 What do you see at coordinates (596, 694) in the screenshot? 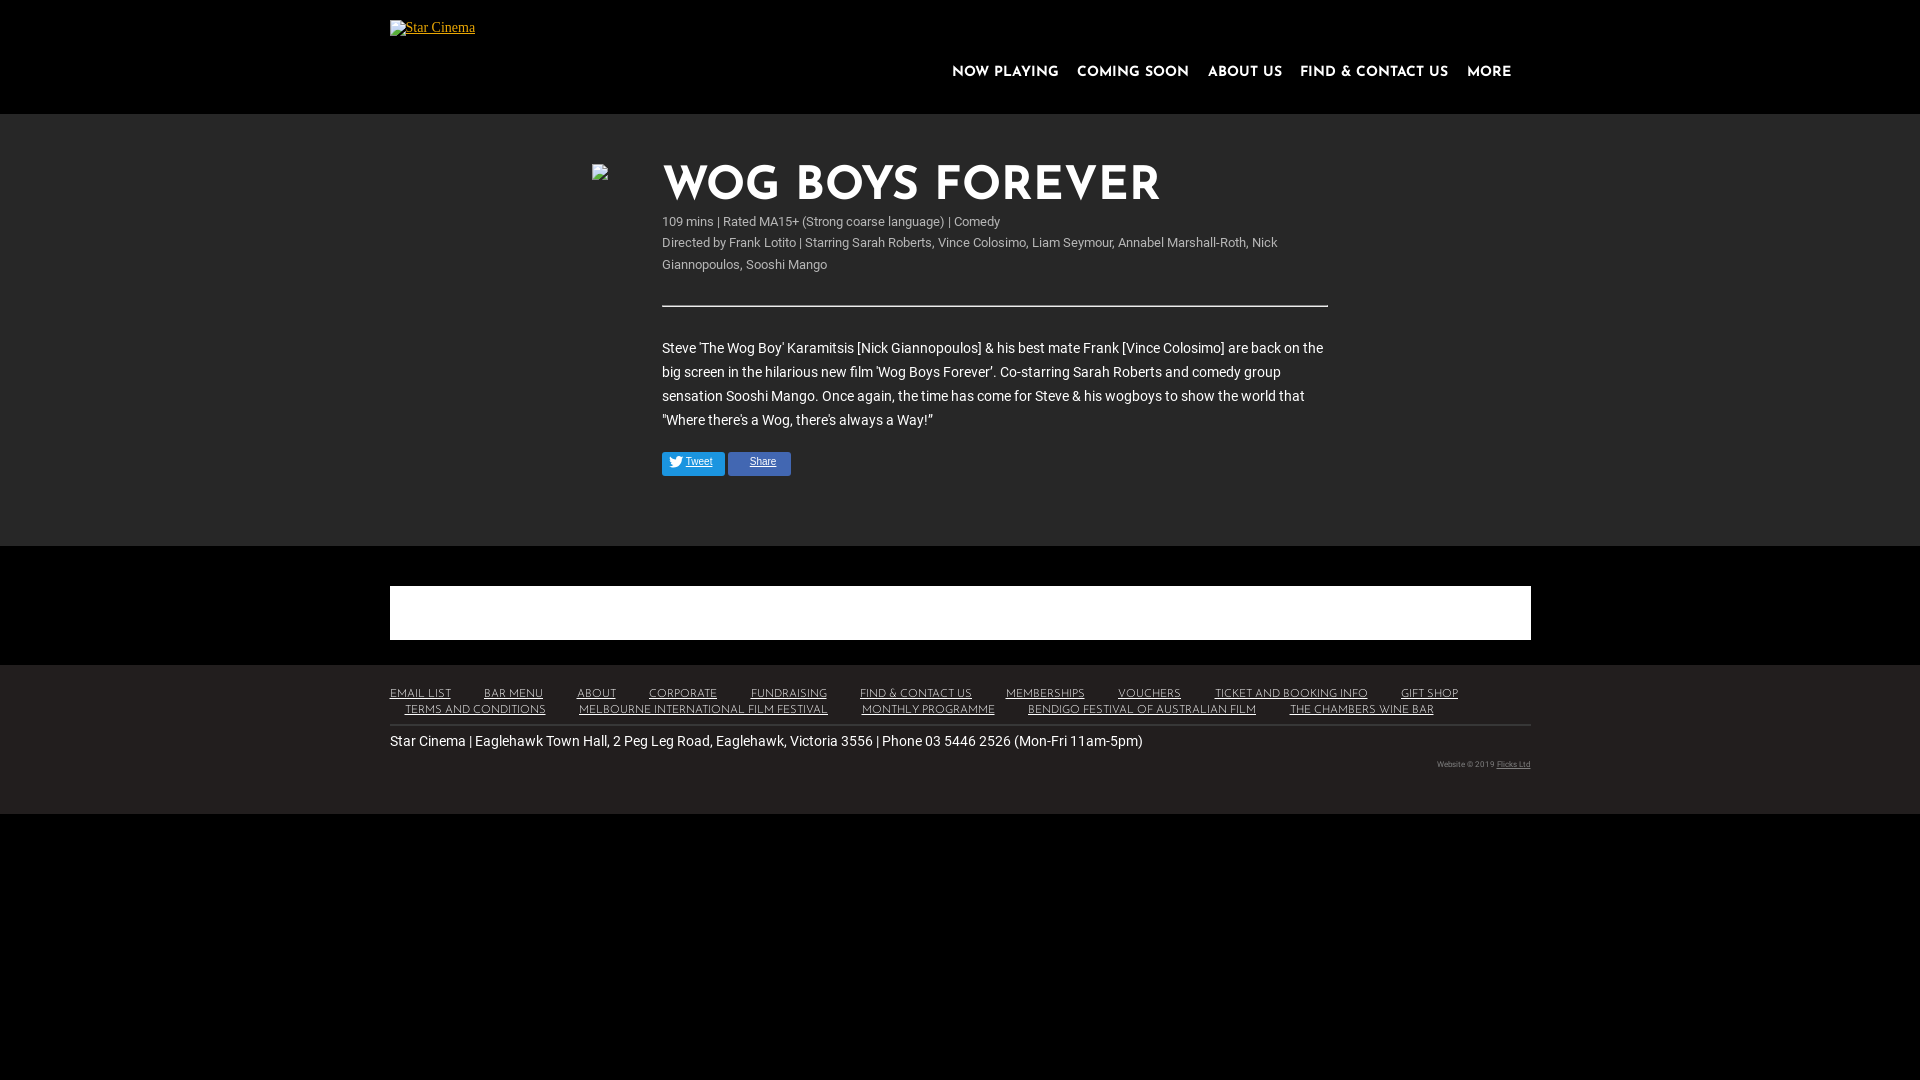
I see `ABOUT` at bounding box center [596, 694].